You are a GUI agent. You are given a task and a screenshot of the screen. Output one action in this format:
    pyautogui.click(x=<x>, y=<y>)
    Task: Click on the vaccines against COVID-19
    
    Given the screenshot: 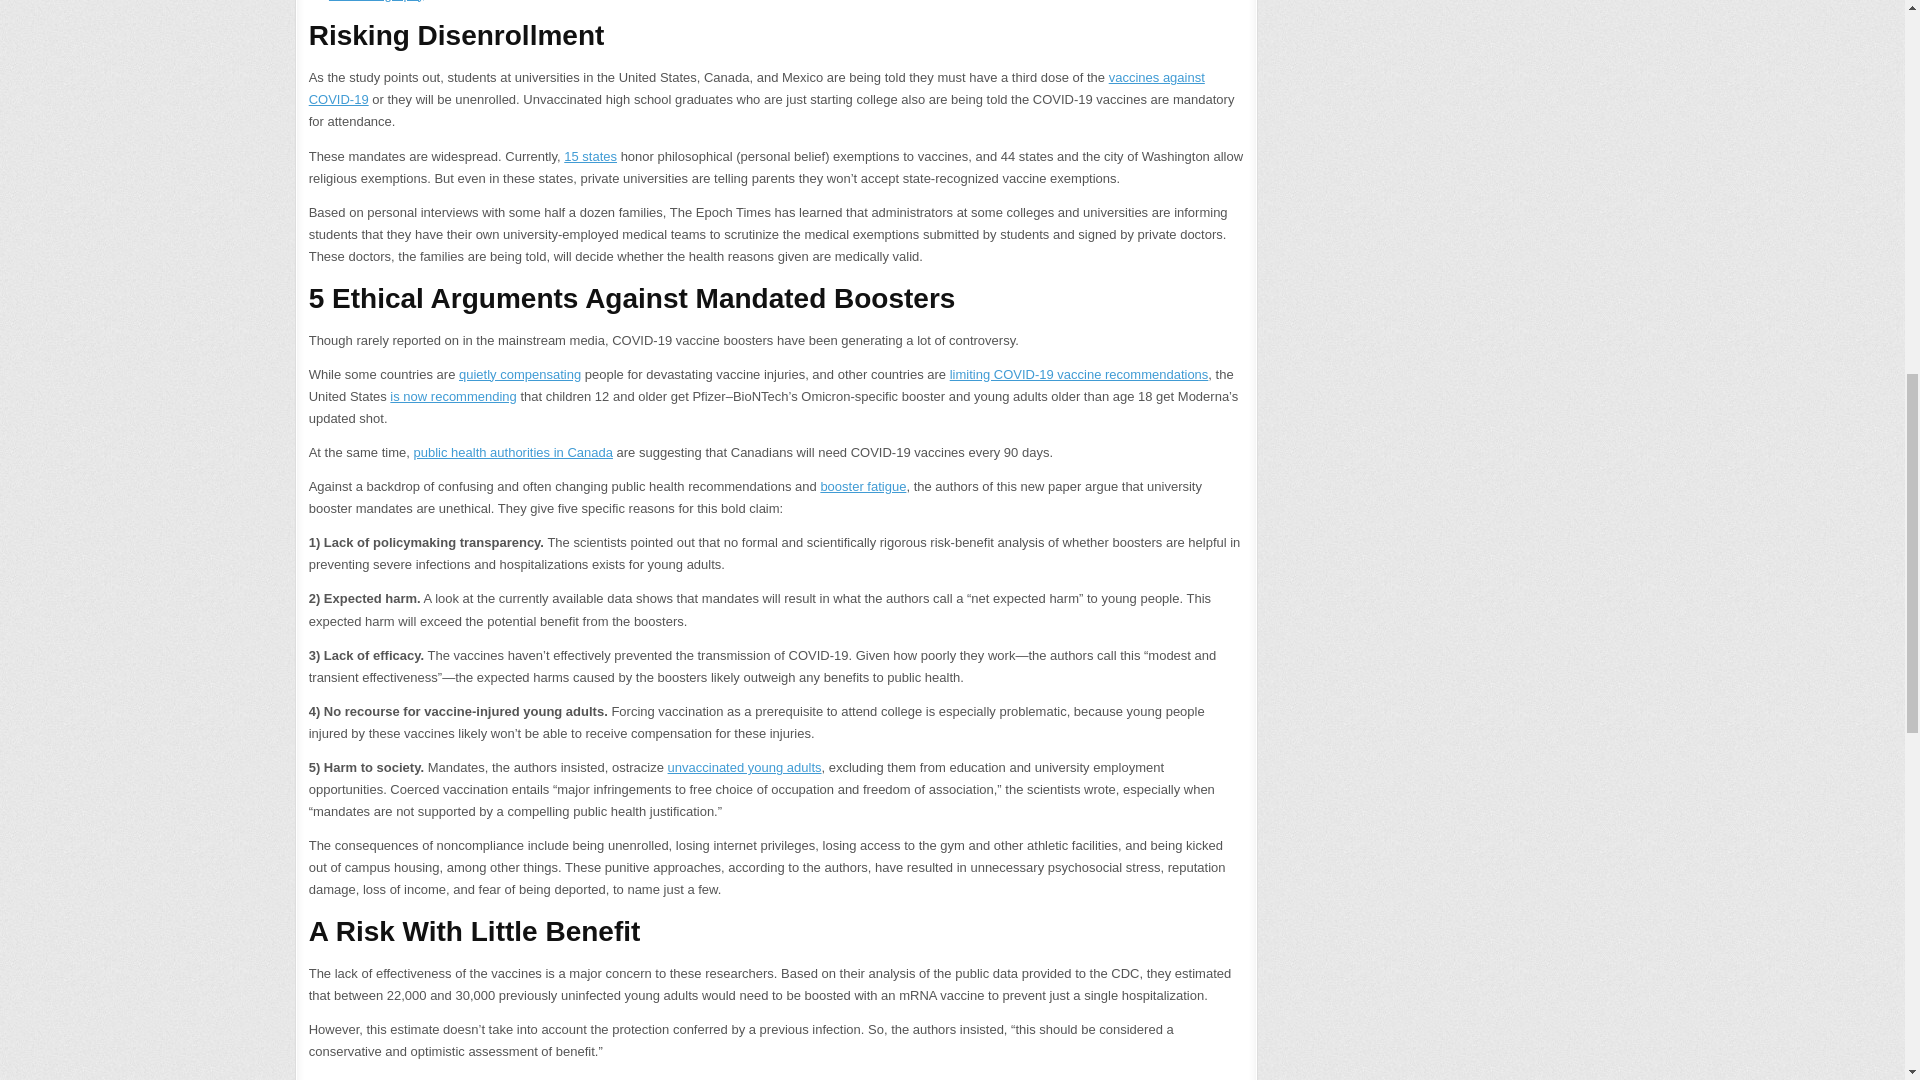 What is the action you would take?
    pyautogui.click(x=757, y=88)
    